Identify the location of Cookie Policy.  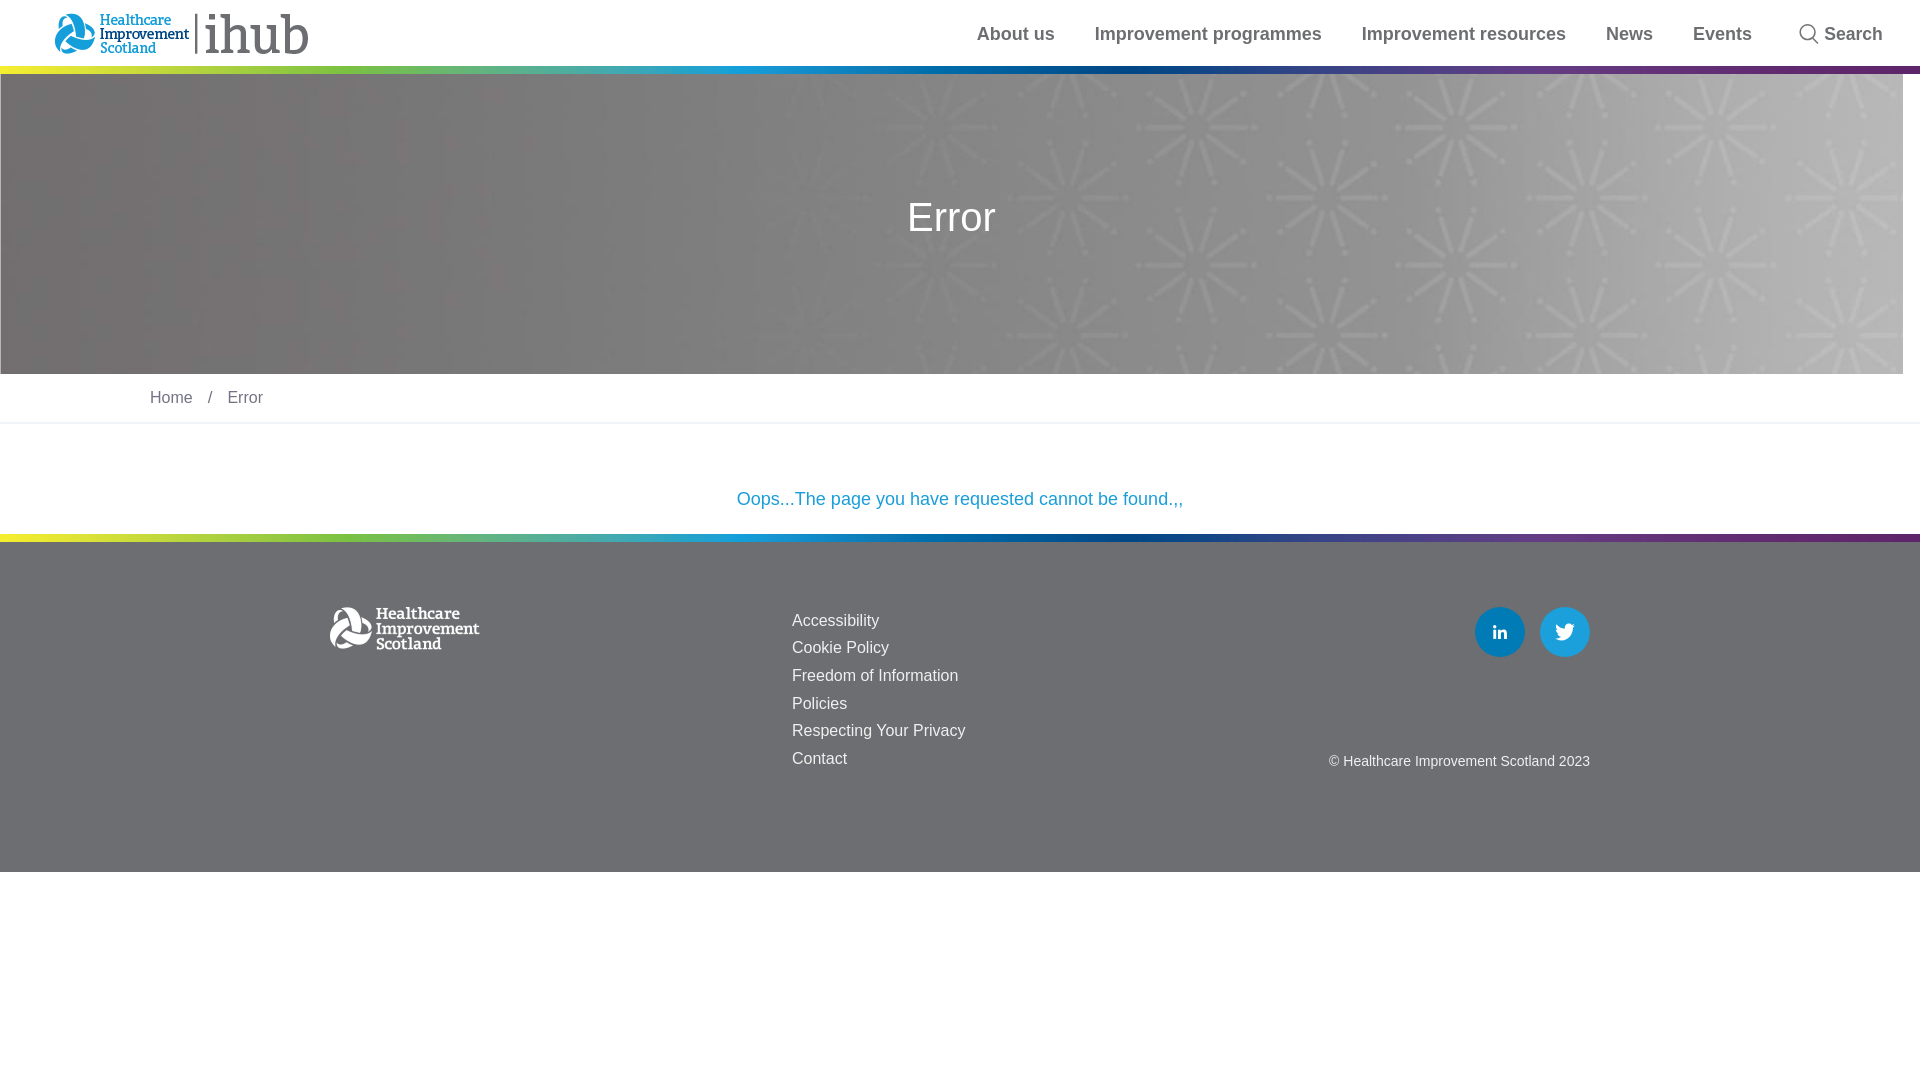
(840, 647).